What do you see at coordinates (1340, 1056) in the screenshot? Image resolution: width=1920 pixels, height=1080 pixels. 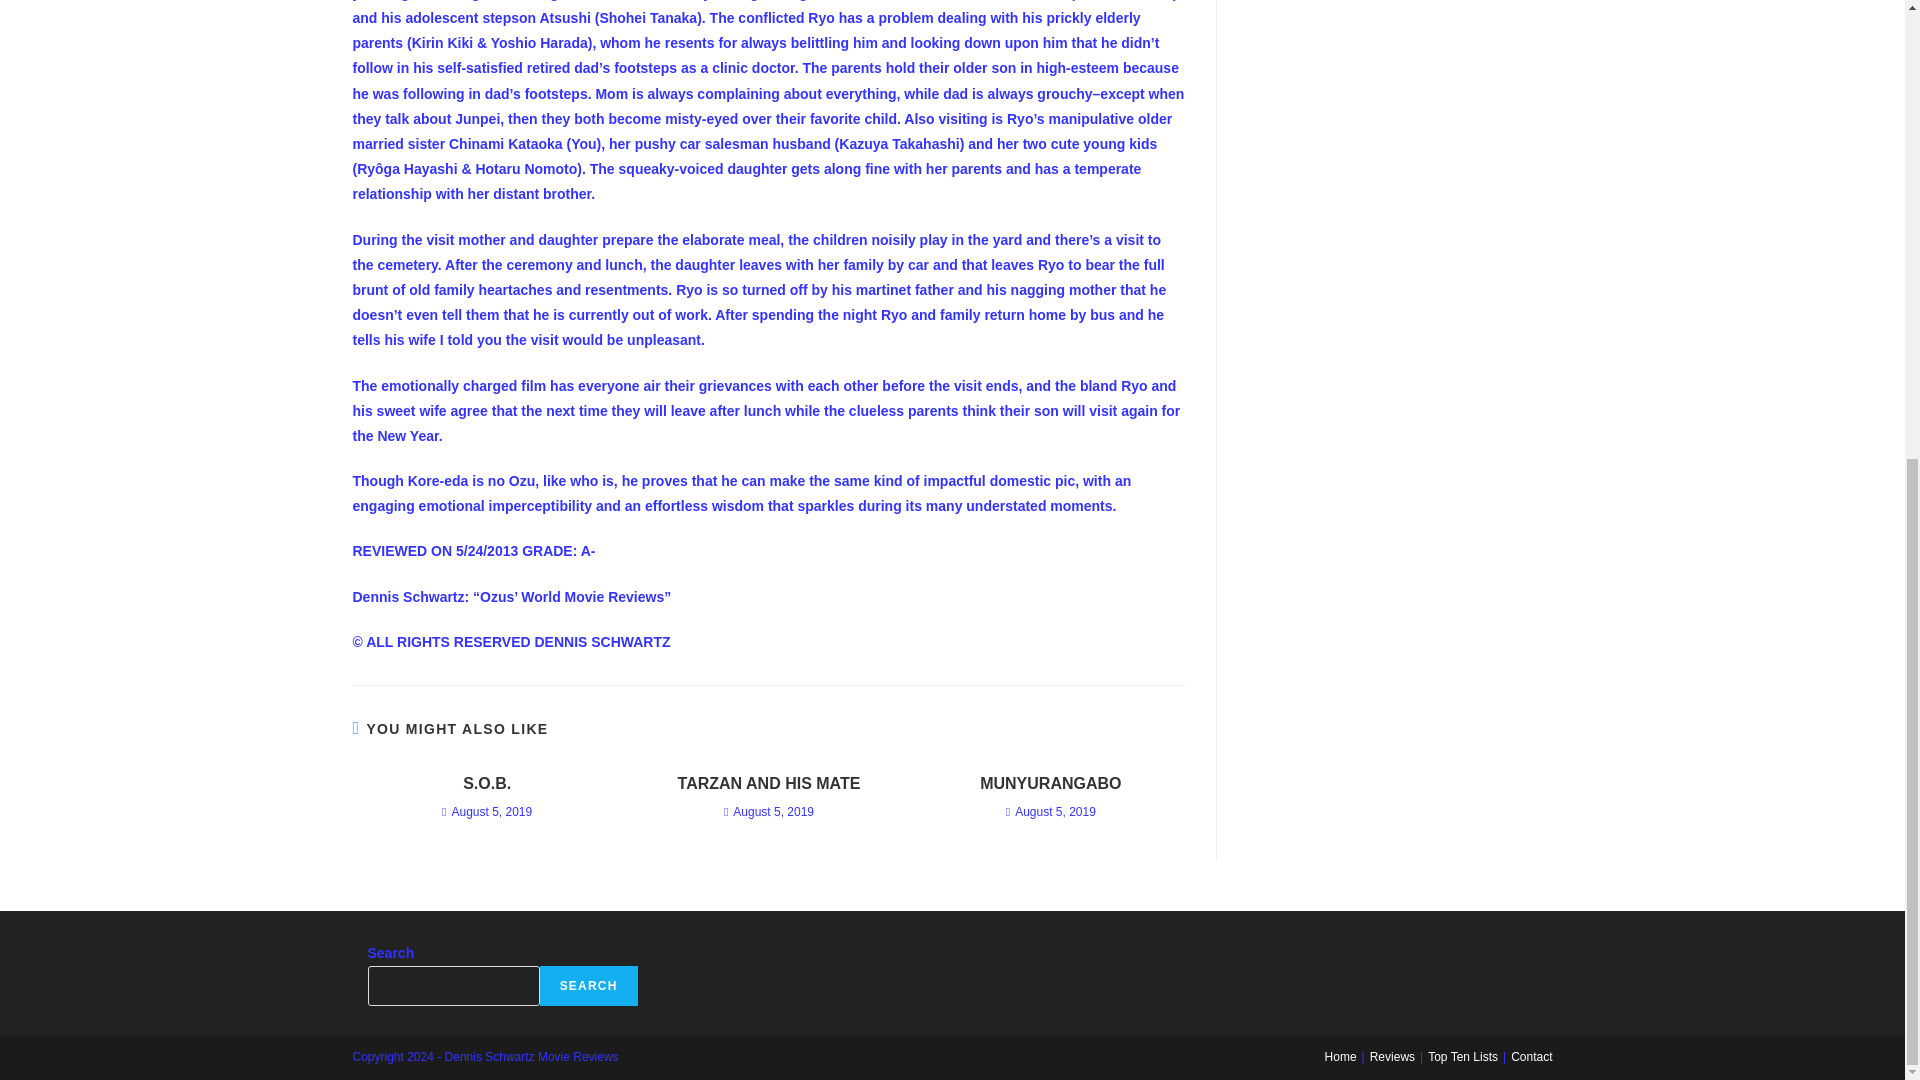 I see `Home` at bounding box center [1340, 1056].